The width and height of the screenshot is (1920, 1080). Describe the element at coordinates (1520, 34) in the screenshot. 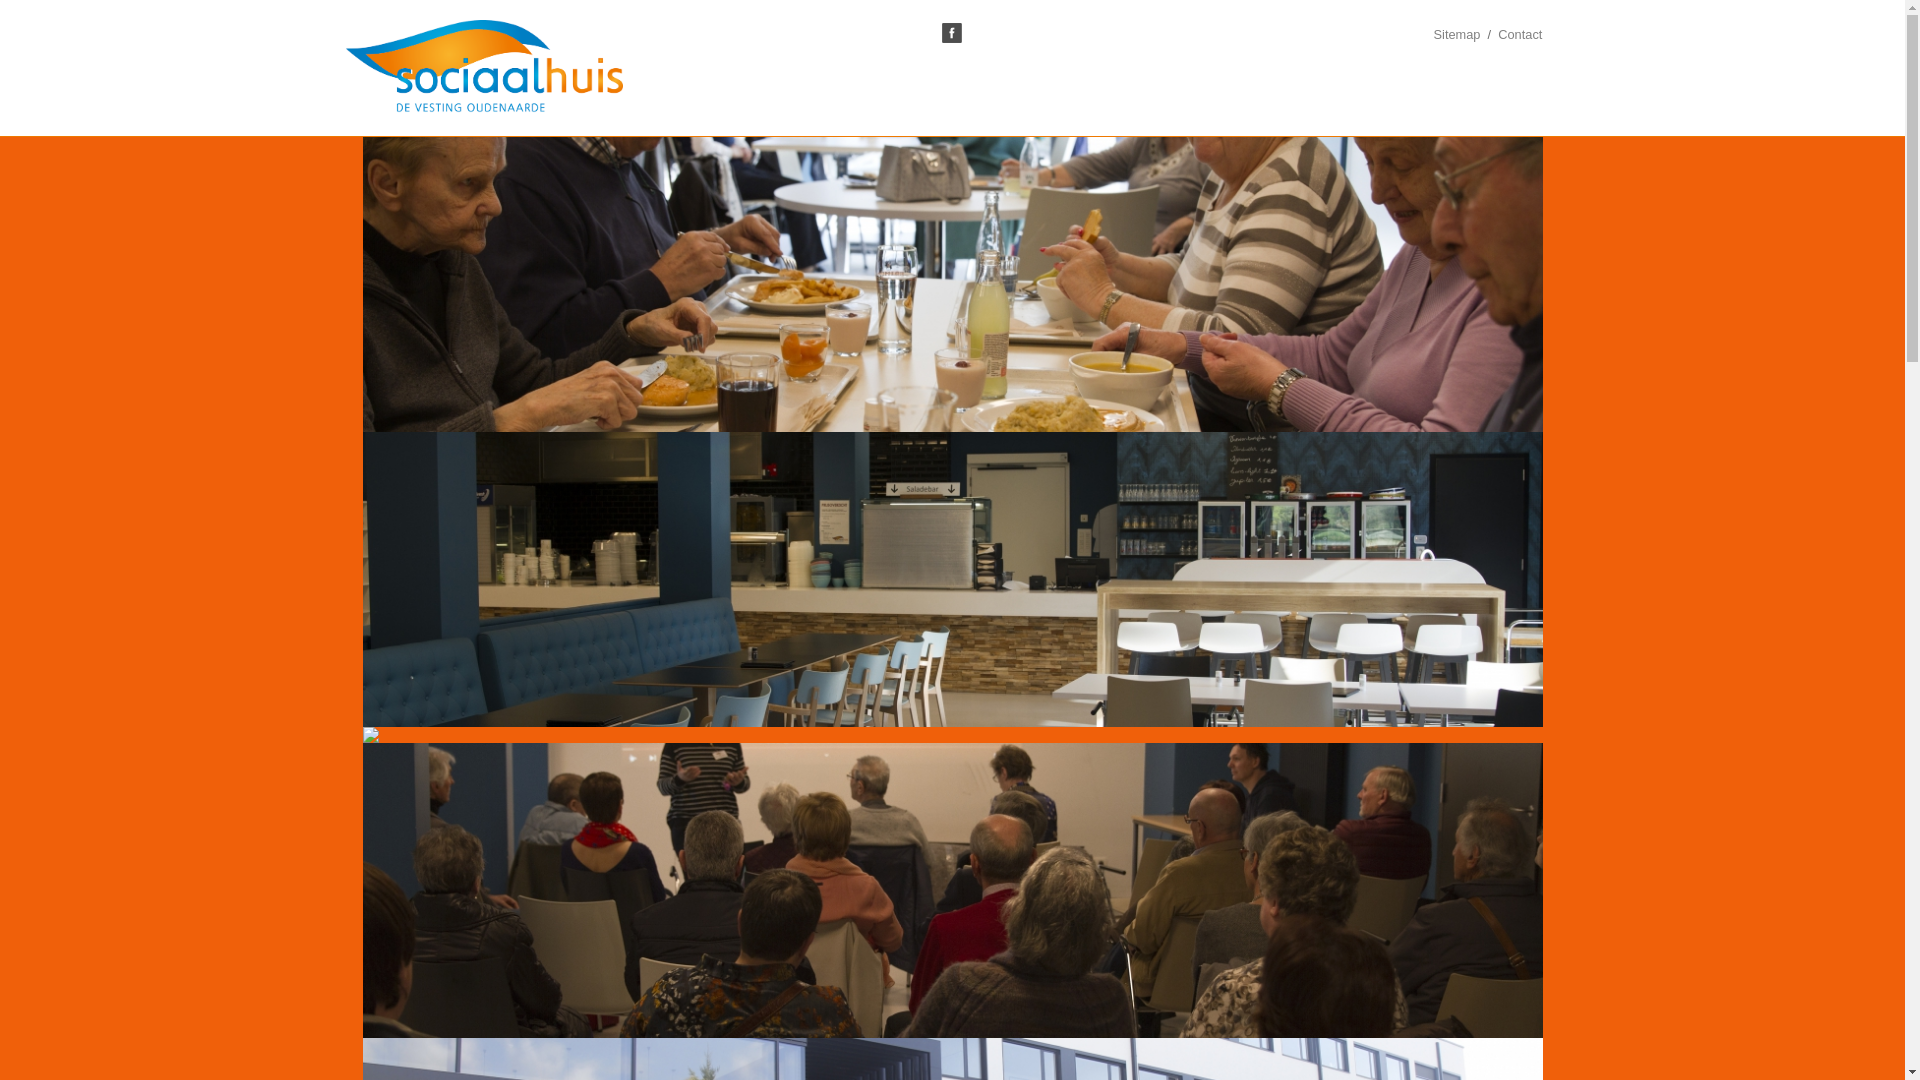

I see `Contact` at that location.